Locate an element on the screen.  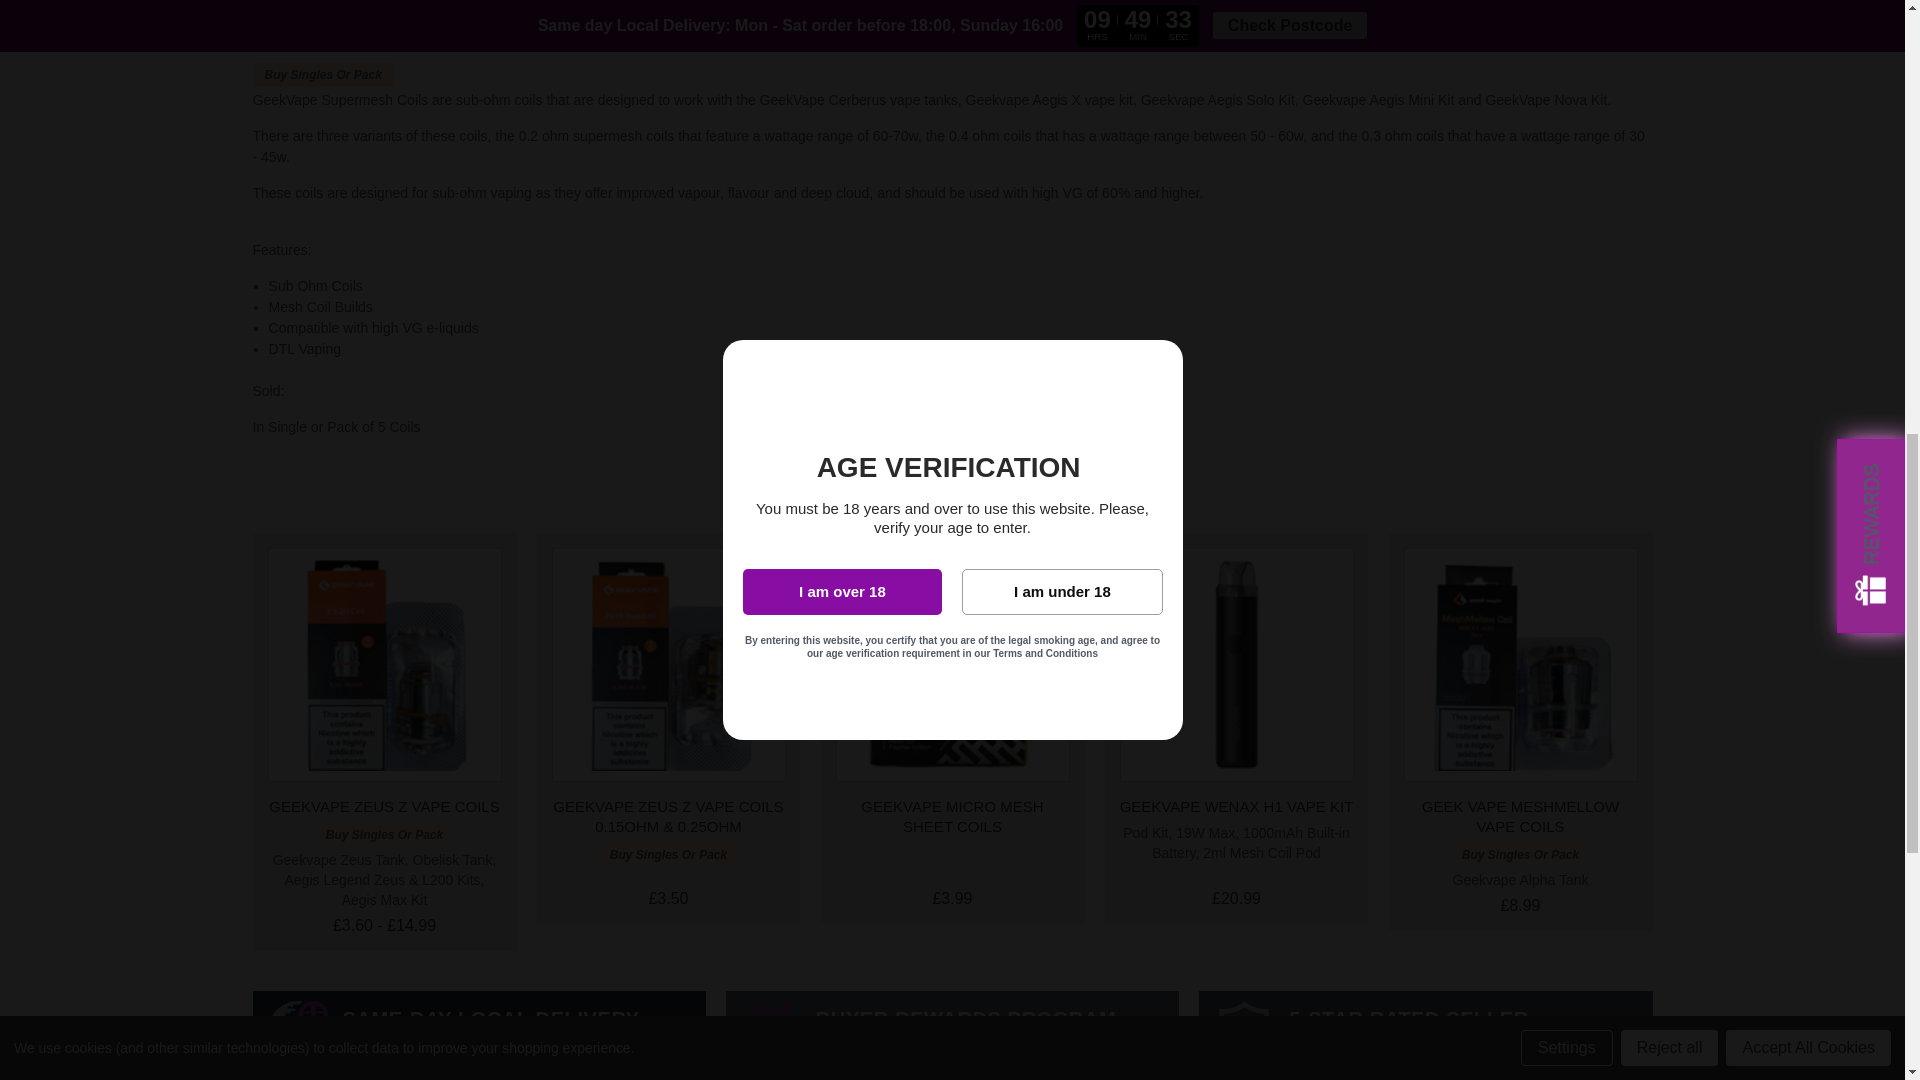
Geekvape Zeus Z Vape Coils 0.25 ohm is located at coordinates (668, 664).